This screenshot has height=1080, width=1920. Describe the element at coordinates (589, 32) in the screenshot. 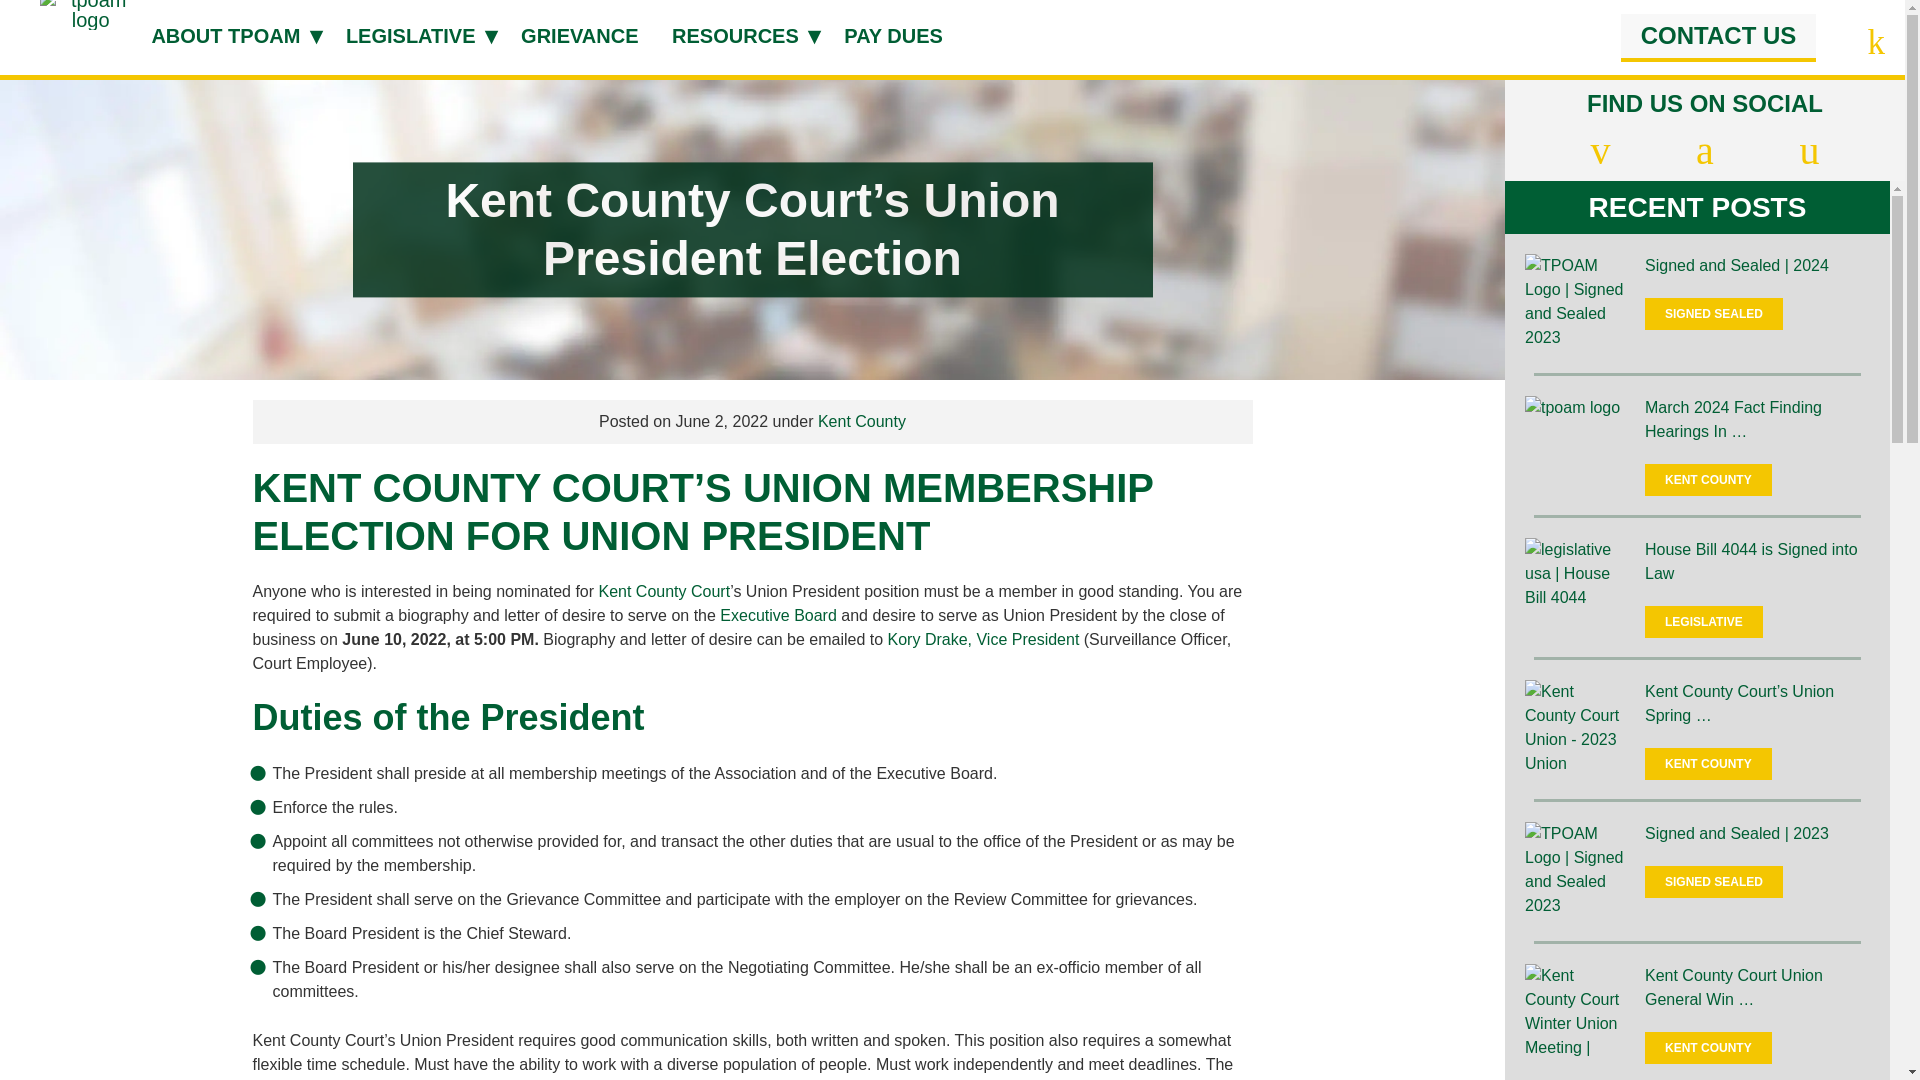

I see `GRIEVANCE` at that location.